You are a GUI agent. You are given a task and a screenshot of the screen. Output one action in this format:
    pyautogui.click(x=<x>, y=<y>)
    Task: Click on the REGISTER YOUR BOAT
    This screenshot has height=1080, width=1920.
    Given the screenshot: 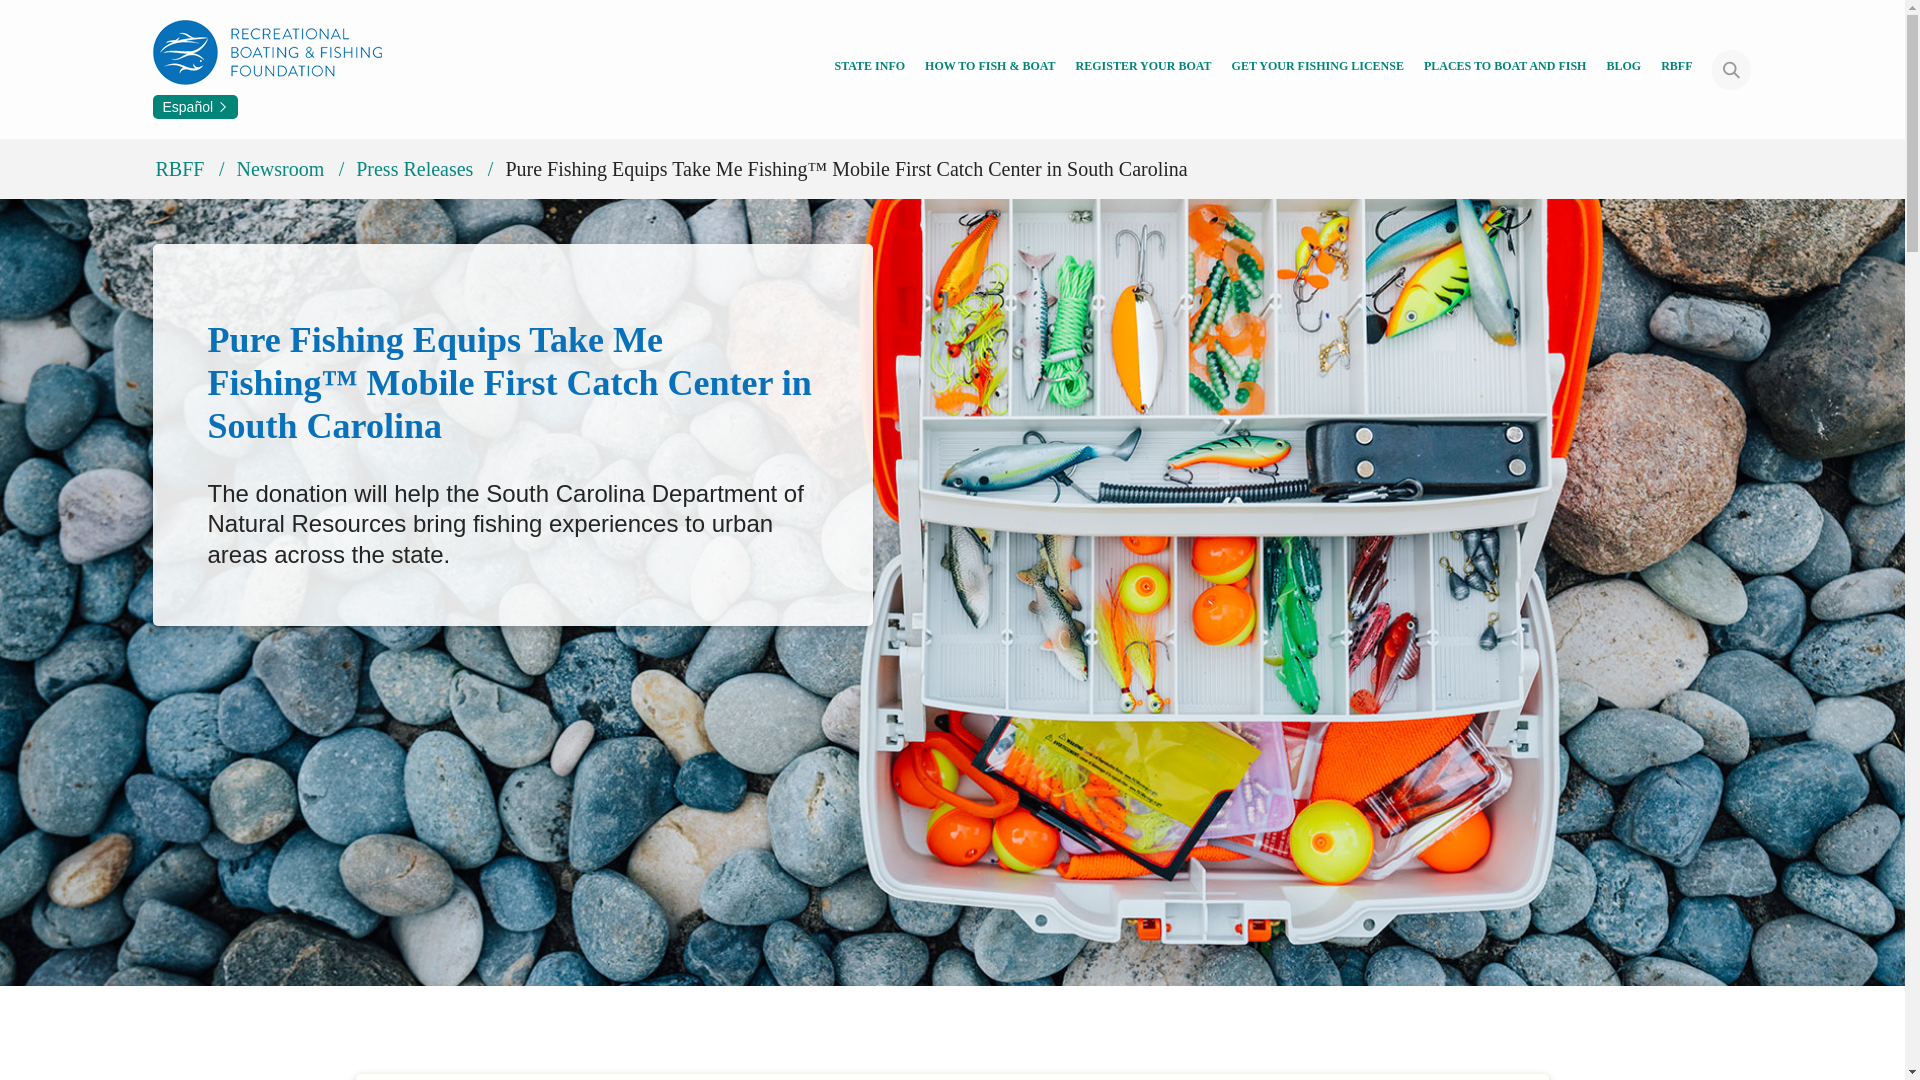 What is the action you would take?
    pyautogui.click(x=1143, y=68)
    